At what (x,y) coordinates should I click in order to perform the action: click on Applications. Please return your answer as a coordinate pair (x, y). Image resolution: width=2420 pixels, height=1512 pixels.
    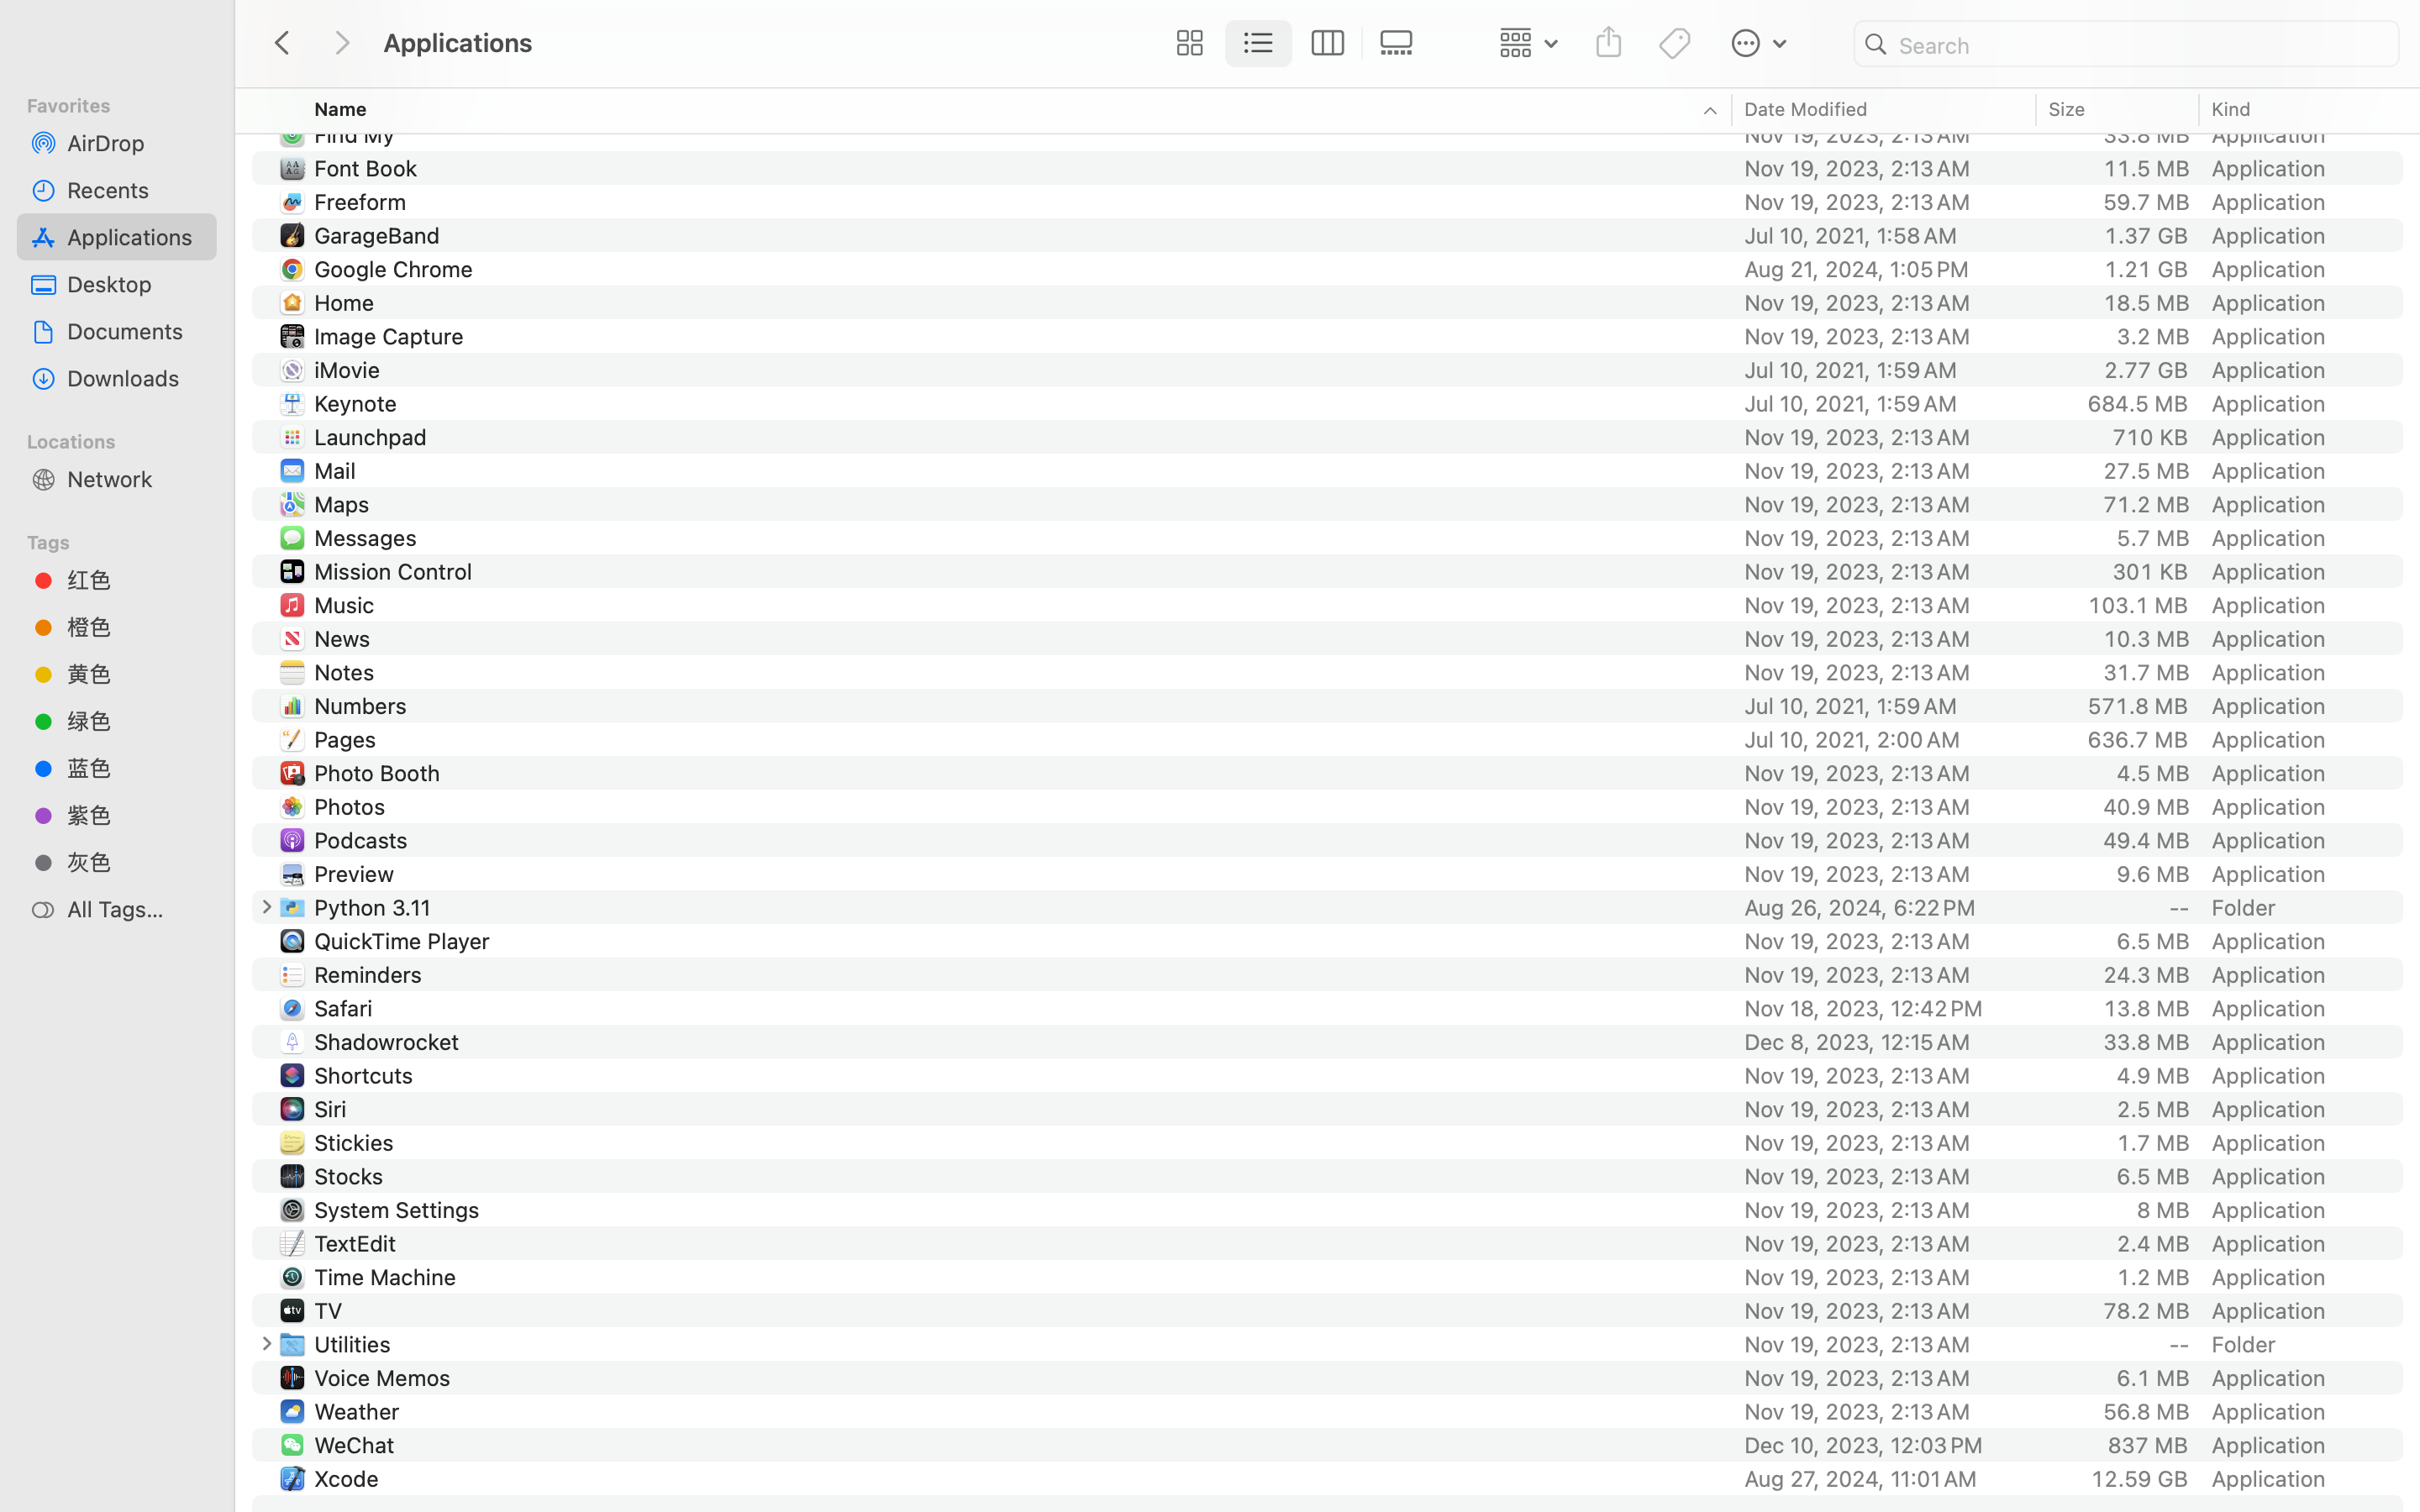
    Looking at the image, I should click on (763, 1441).